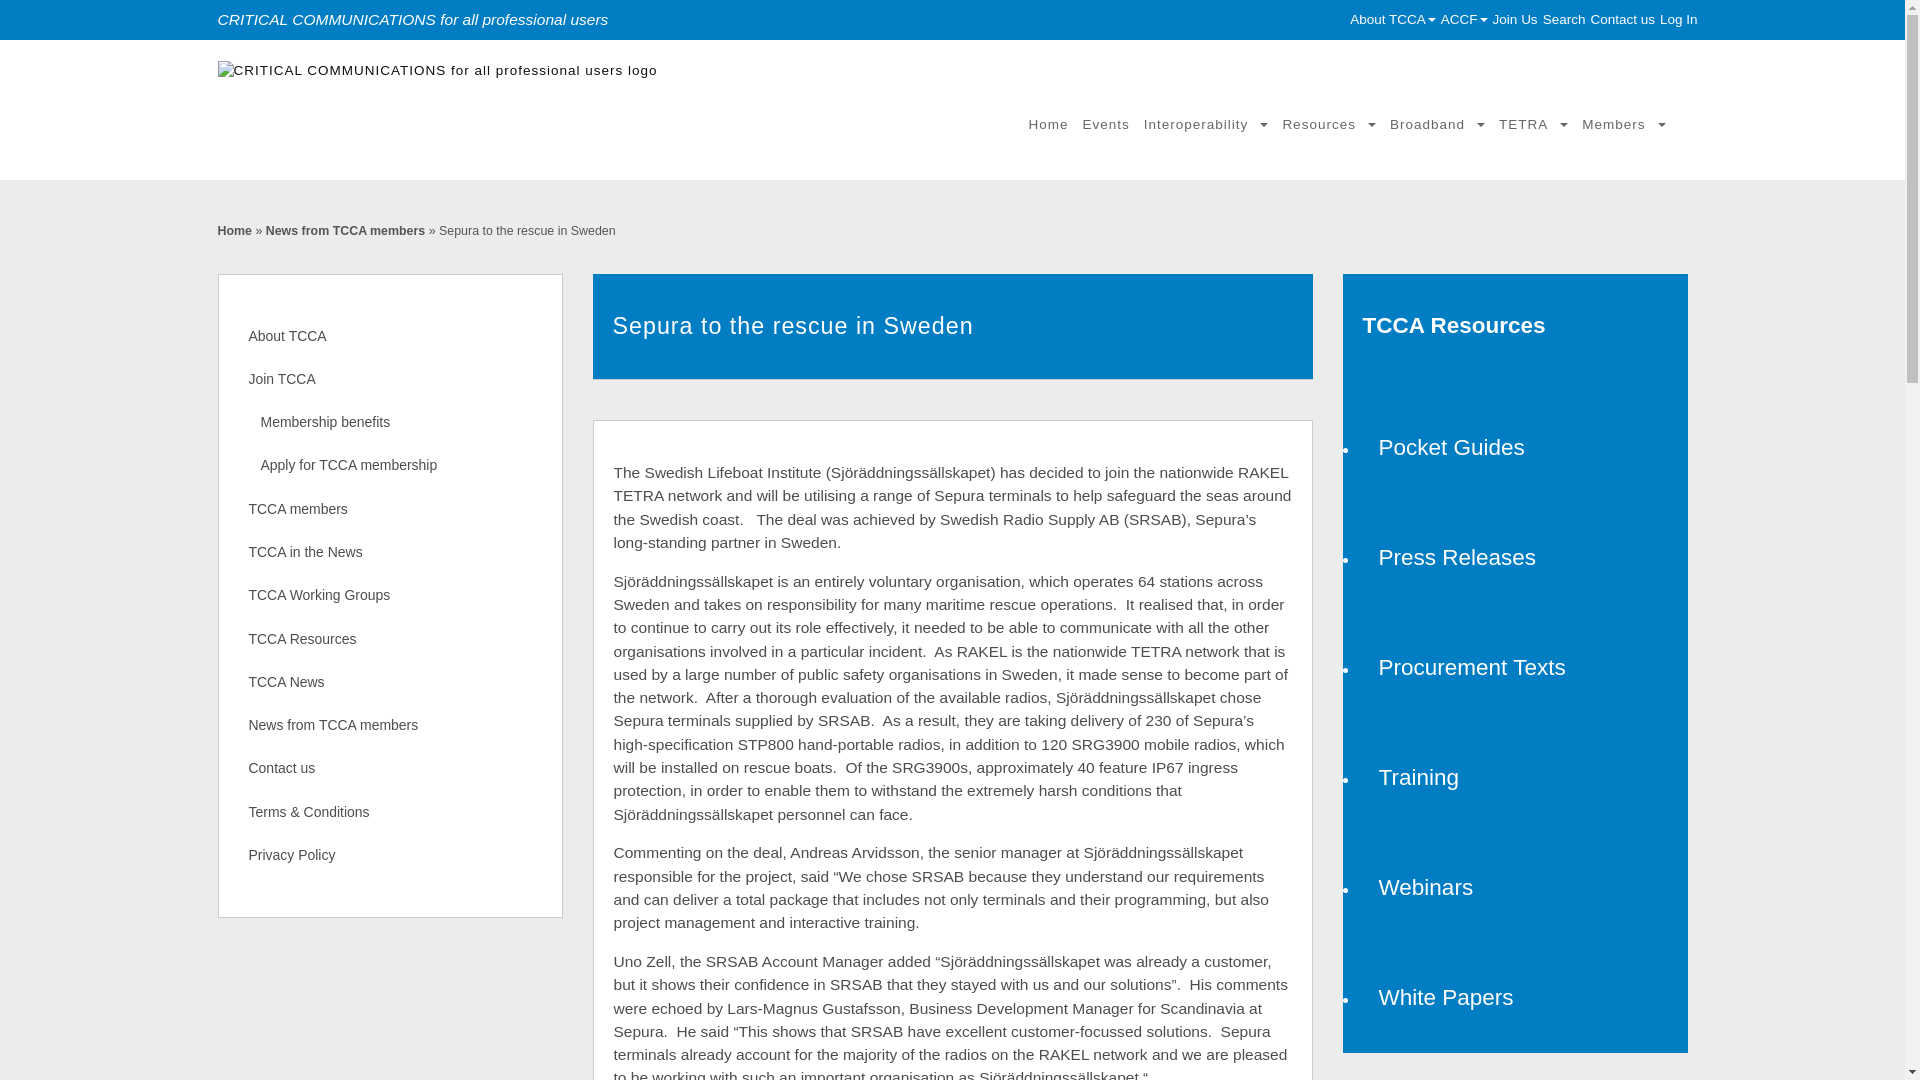 This screenshot has width=1920, height=1080. Describe the element at coordinates (1515, 19) in the screenshot. I see `Join Us` at that location.